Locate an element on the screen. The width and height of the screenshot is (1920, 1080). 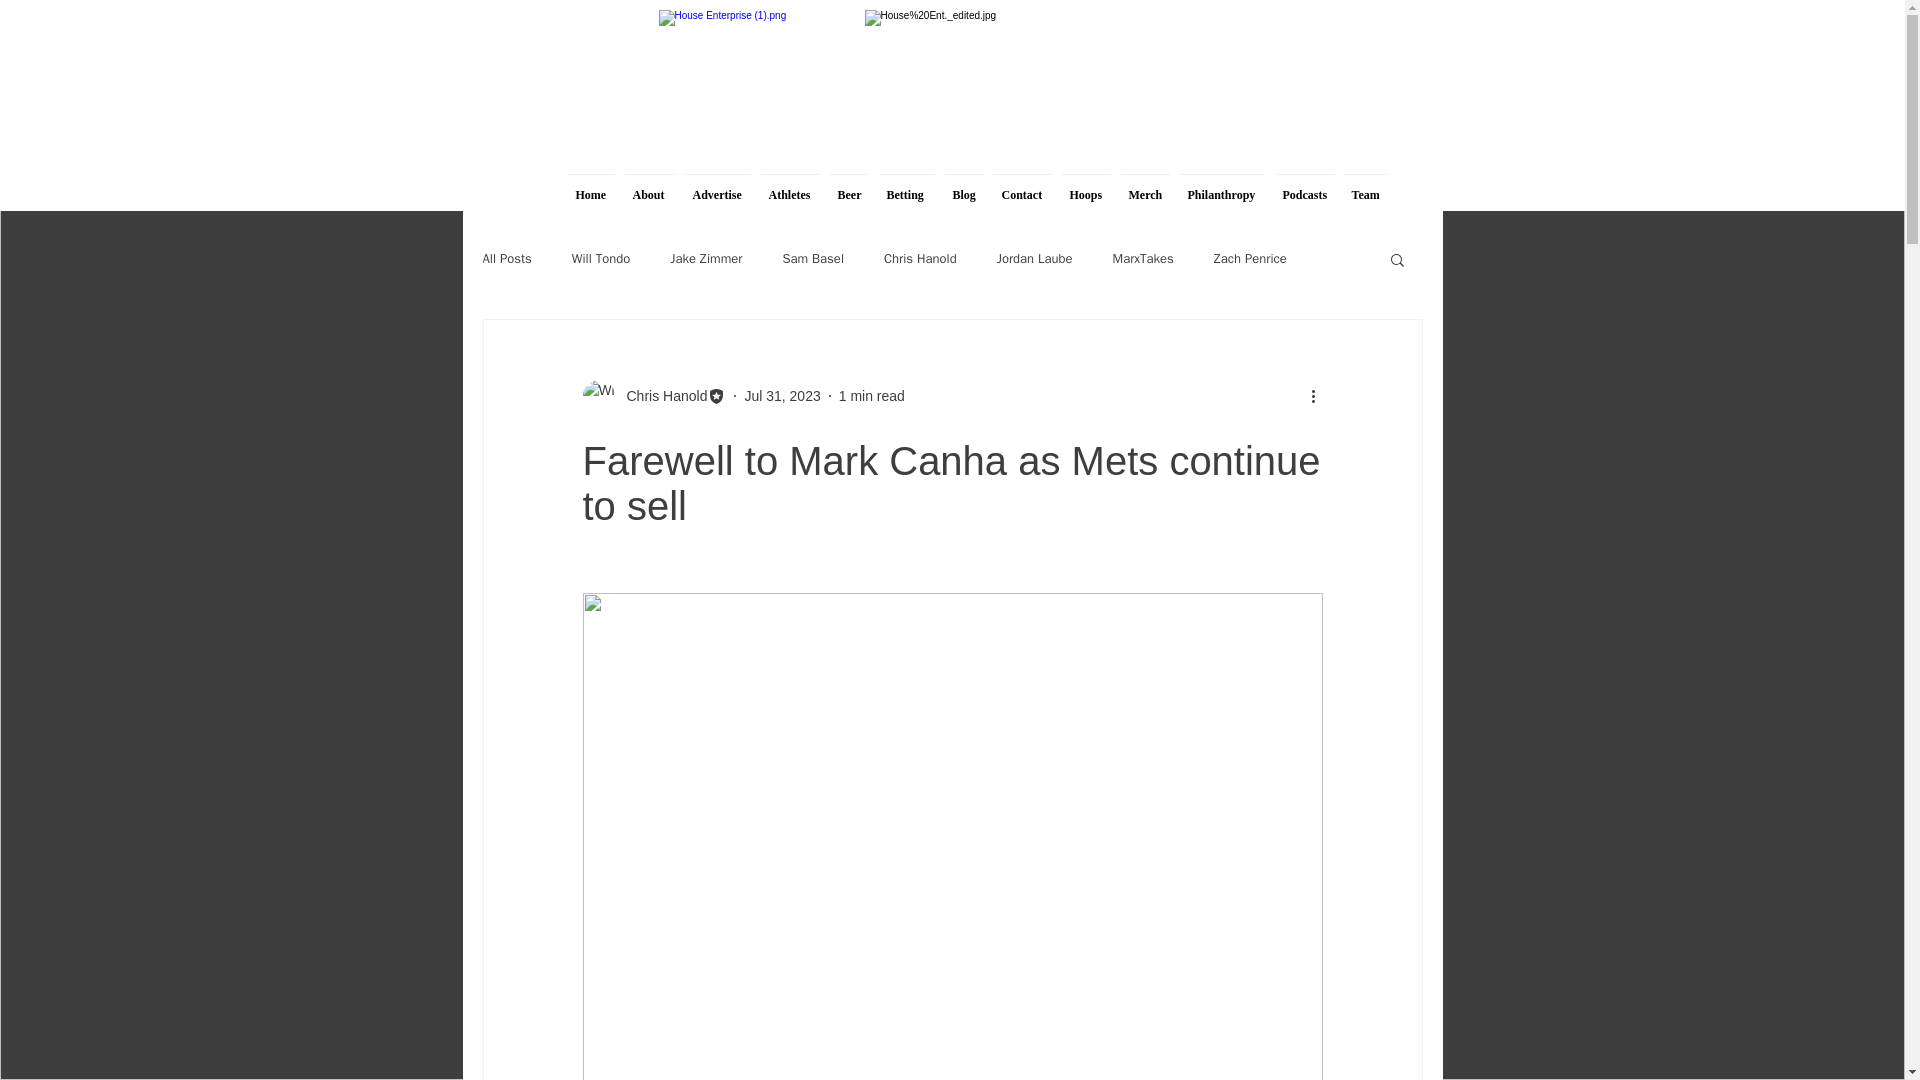
All Posts is located at coordinates (506, 258).